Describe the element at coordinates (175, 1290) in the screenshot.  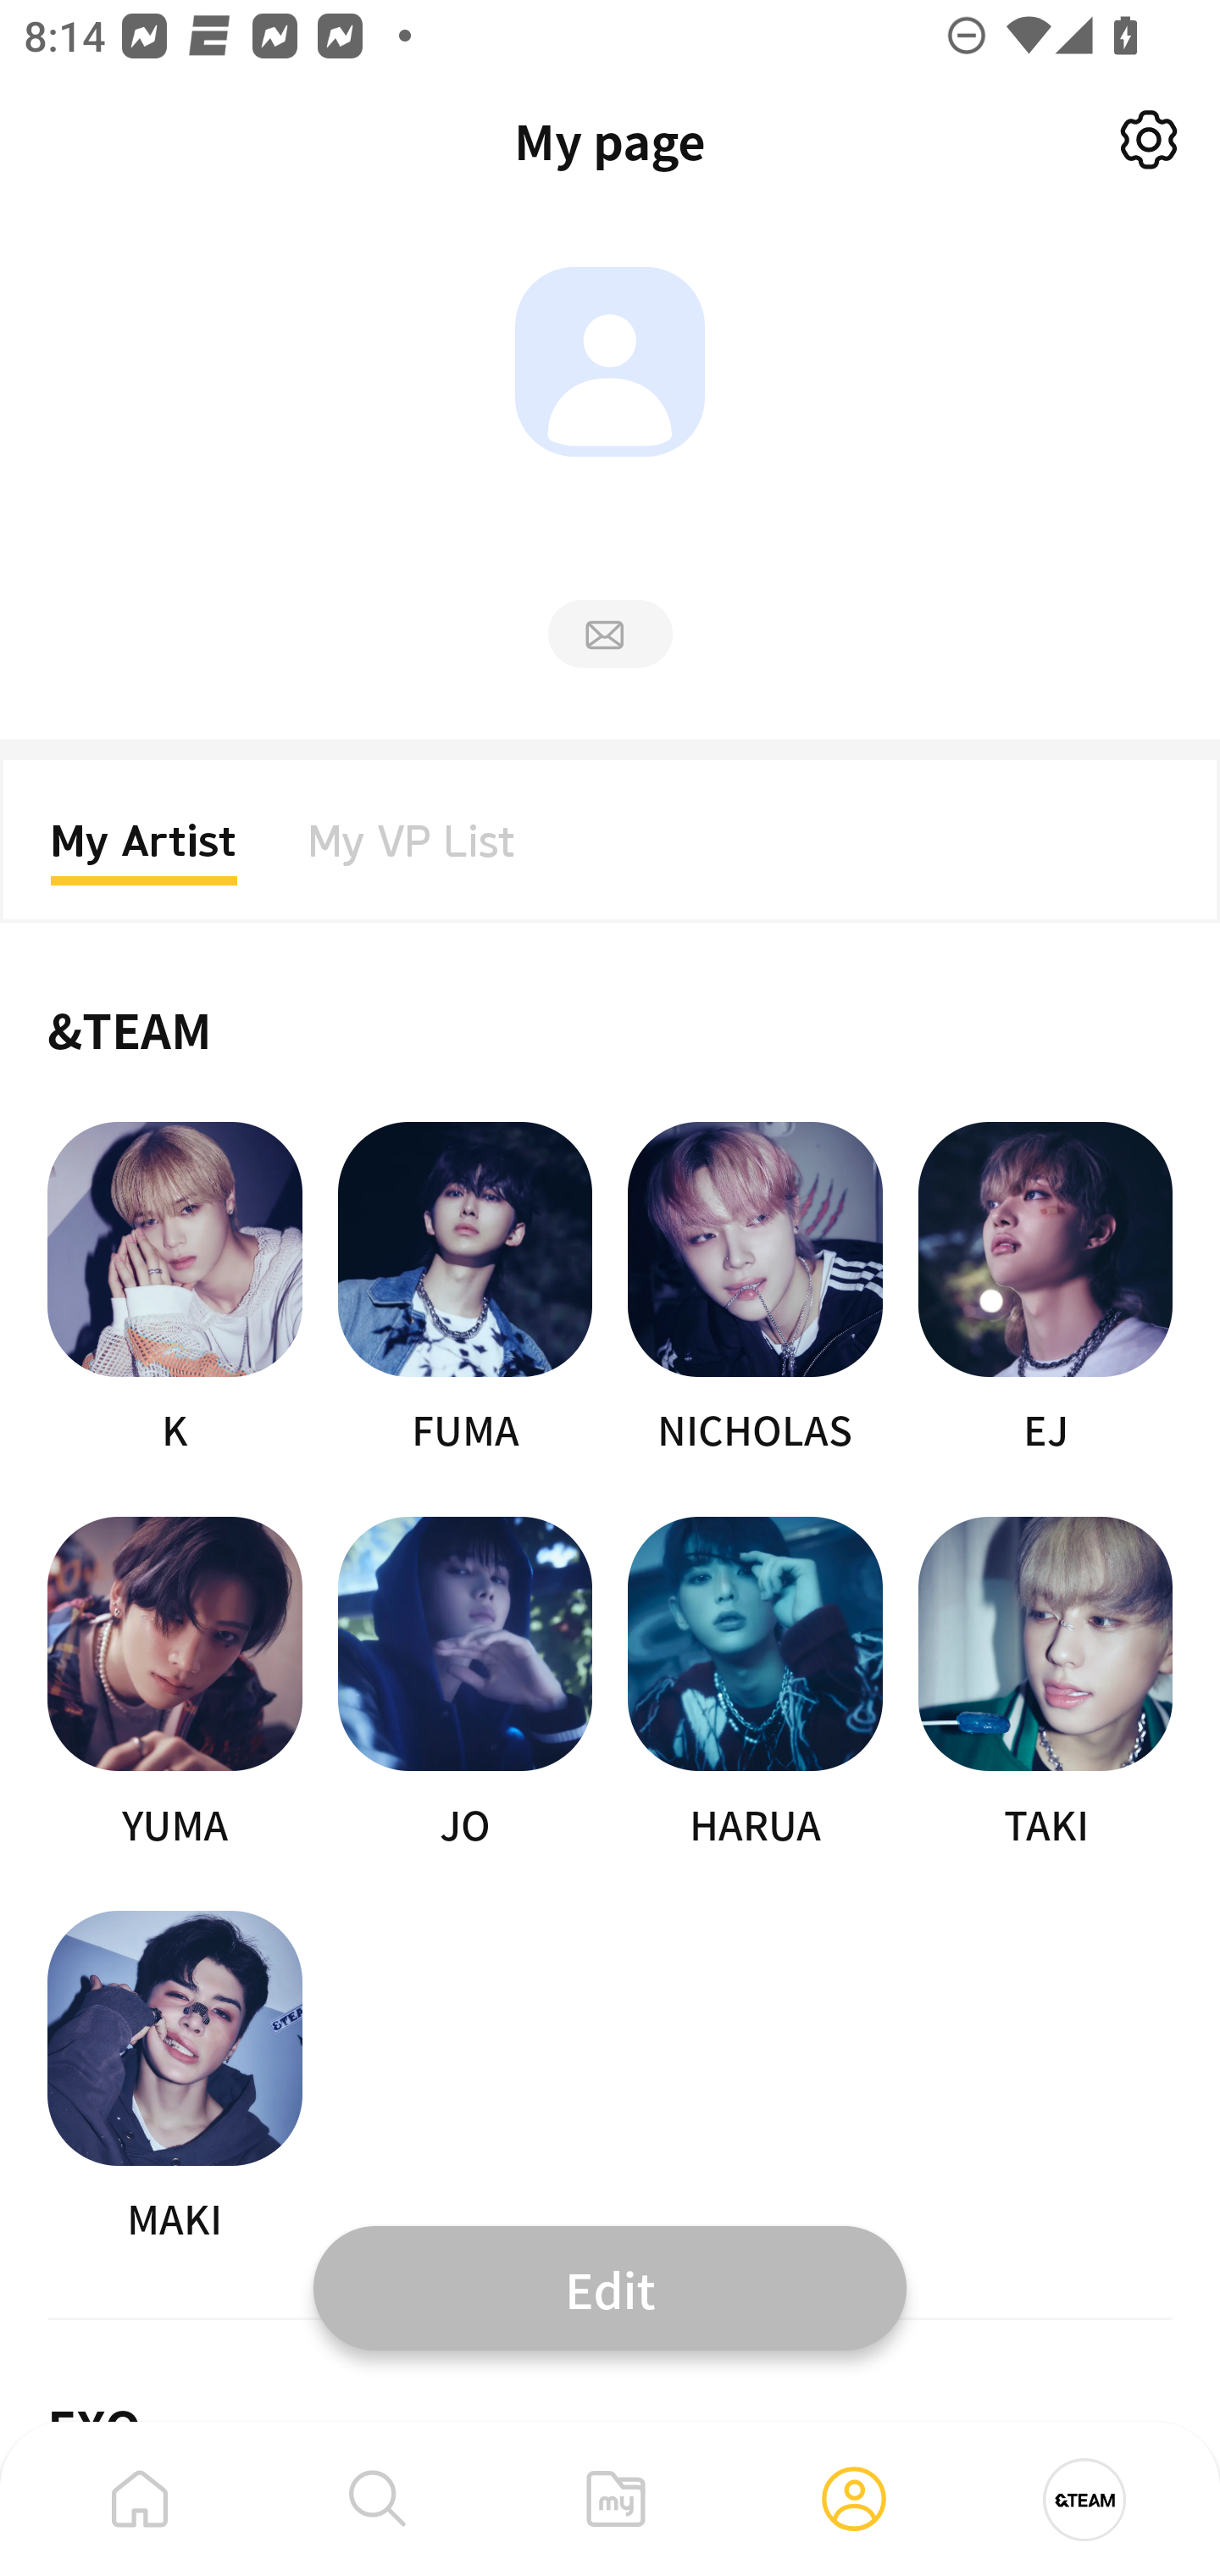
I see `K` at that location.